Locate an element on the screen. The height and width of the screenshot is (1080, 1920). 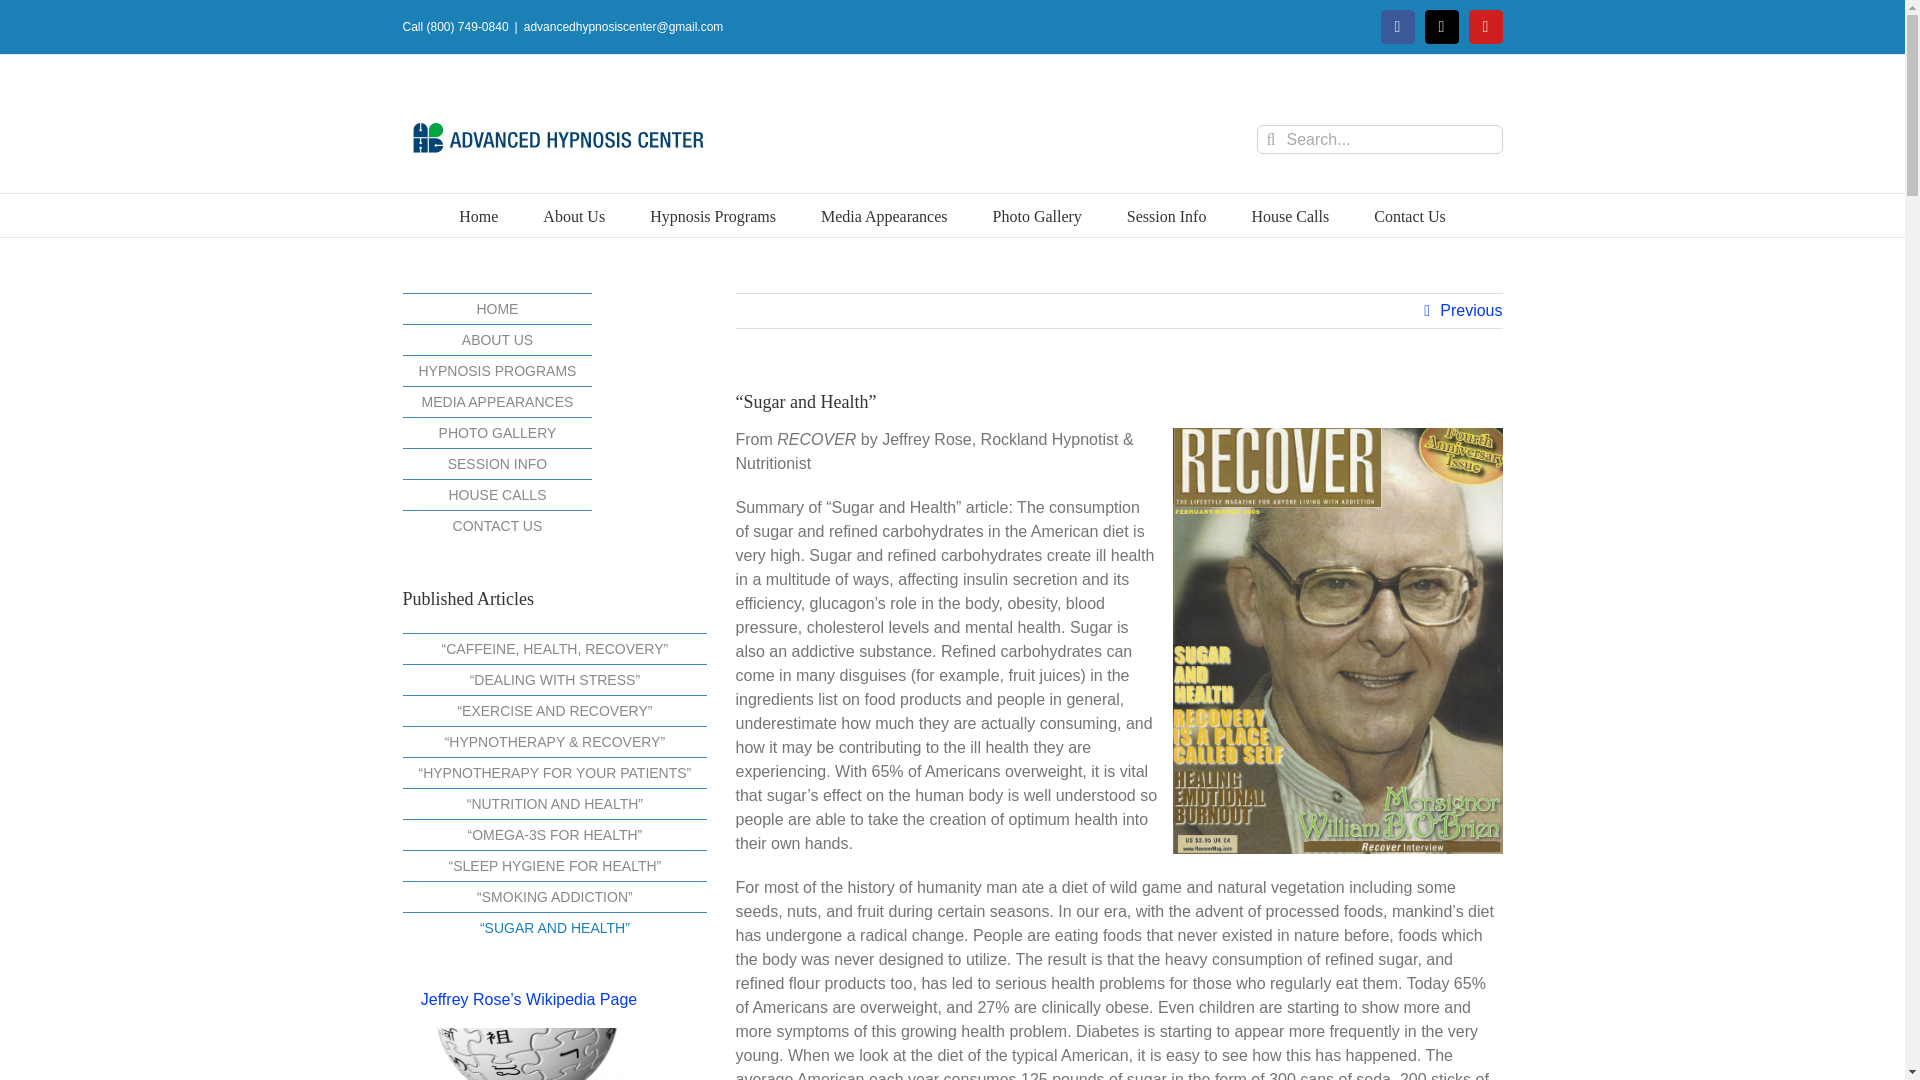
Facebook is located at coordinates (1398, 26).